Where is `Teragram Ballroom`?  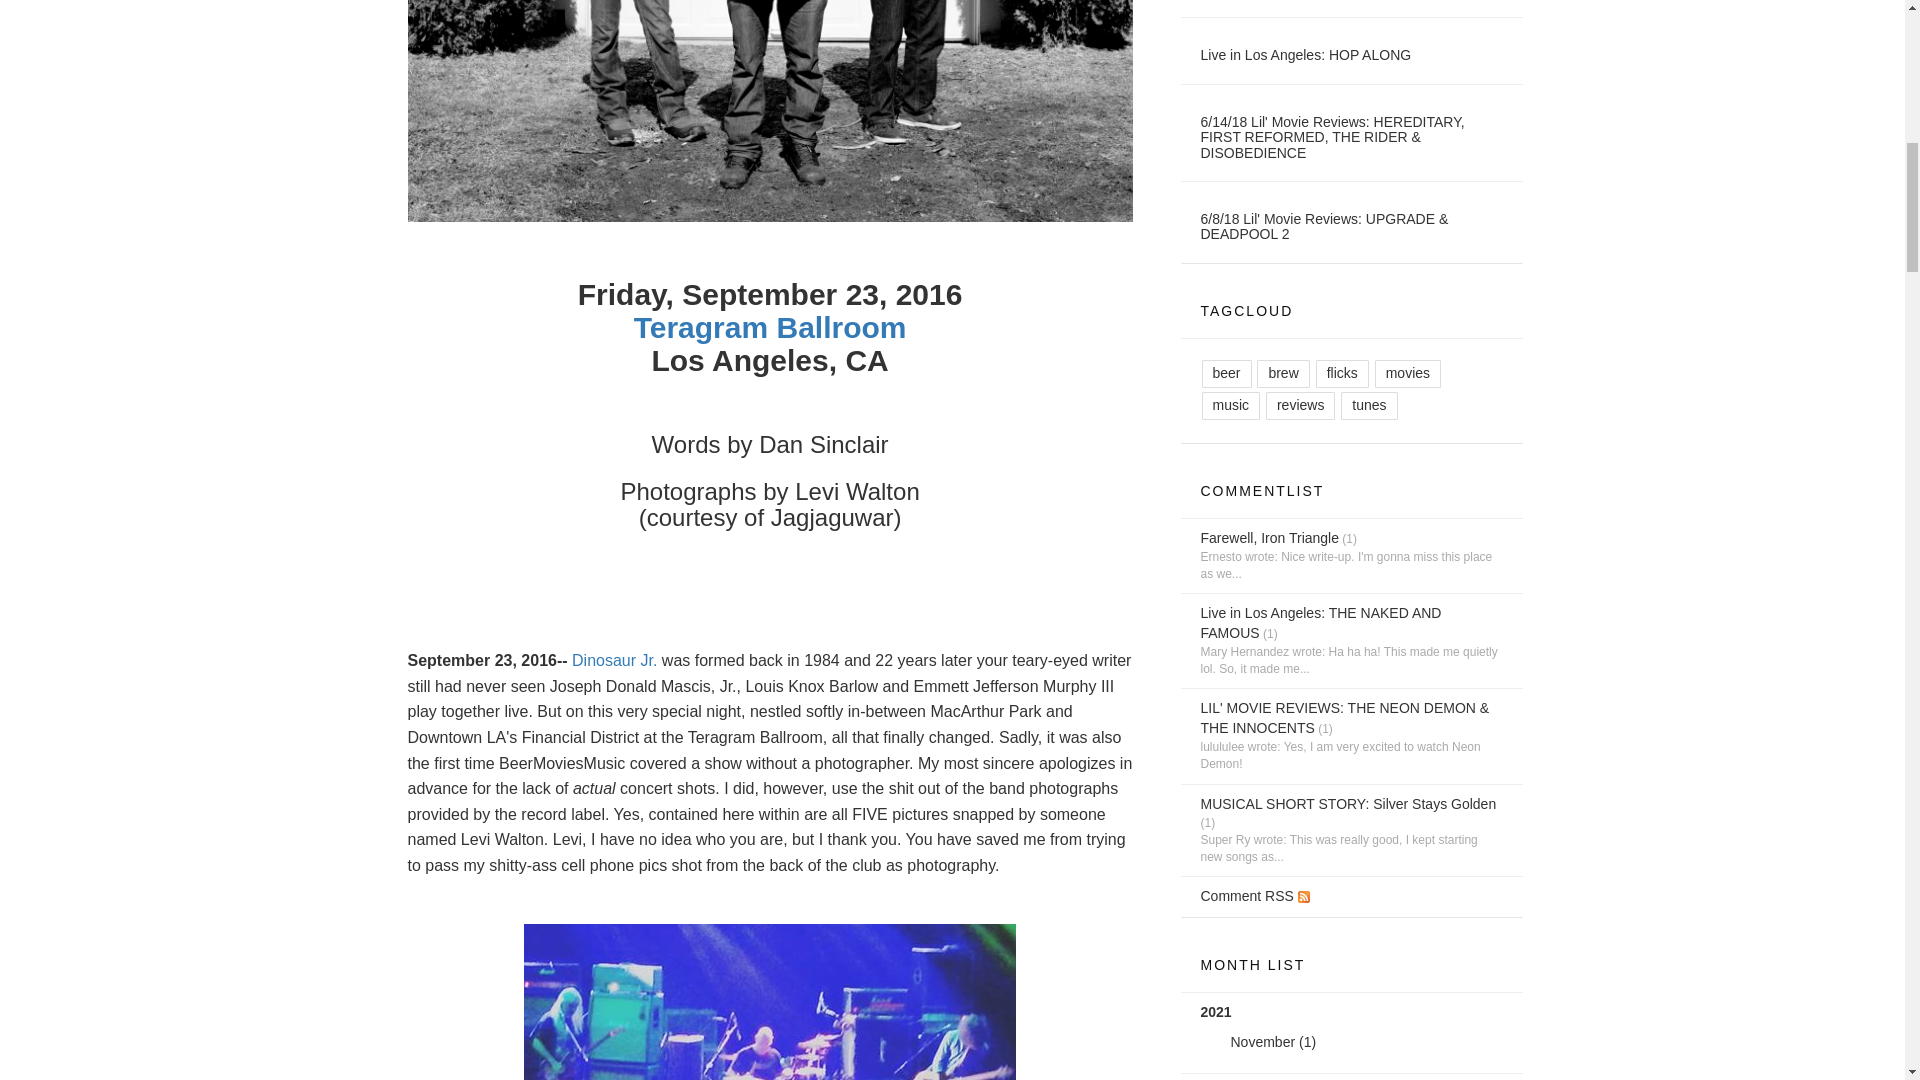
Teragram Ballroom is located at coordinates (770, 328).